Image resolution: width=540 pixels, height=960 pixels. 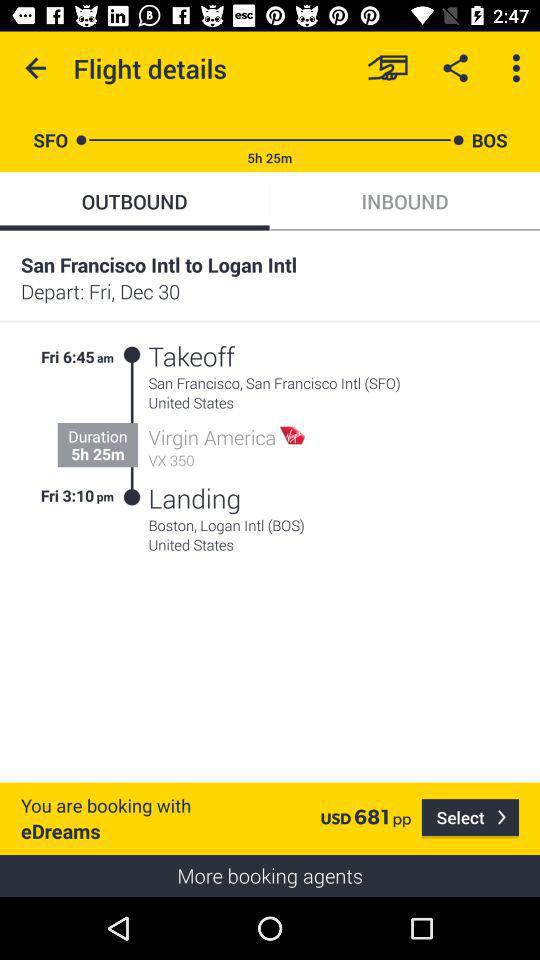 What do you see at coordinates (388, 68) in the screenshot?
I see `tap the item next to the flight details` at bounding box center [388, 68].